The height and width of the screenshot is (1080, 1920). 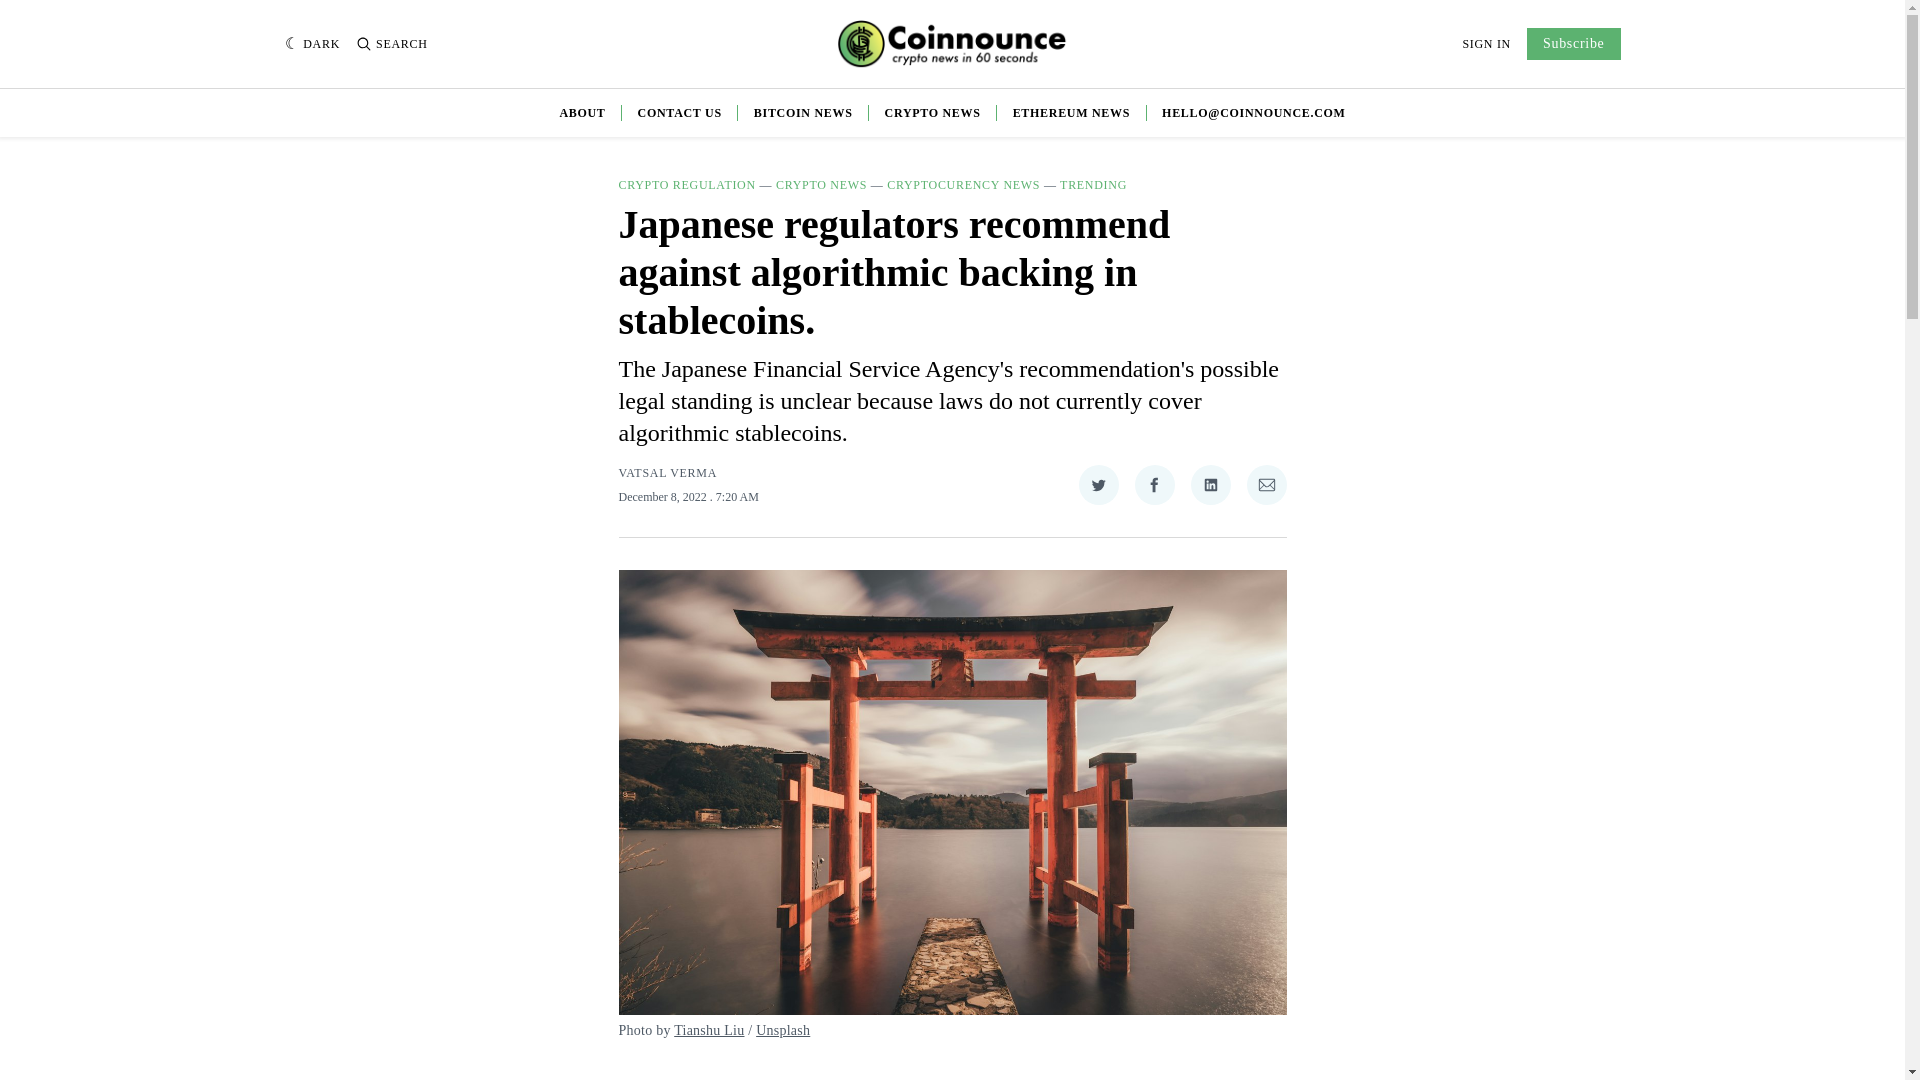 What do you see at coordinates (1093, 185) in the screenshot?
I see `TRENDING` at bounding box center [1093, 185].